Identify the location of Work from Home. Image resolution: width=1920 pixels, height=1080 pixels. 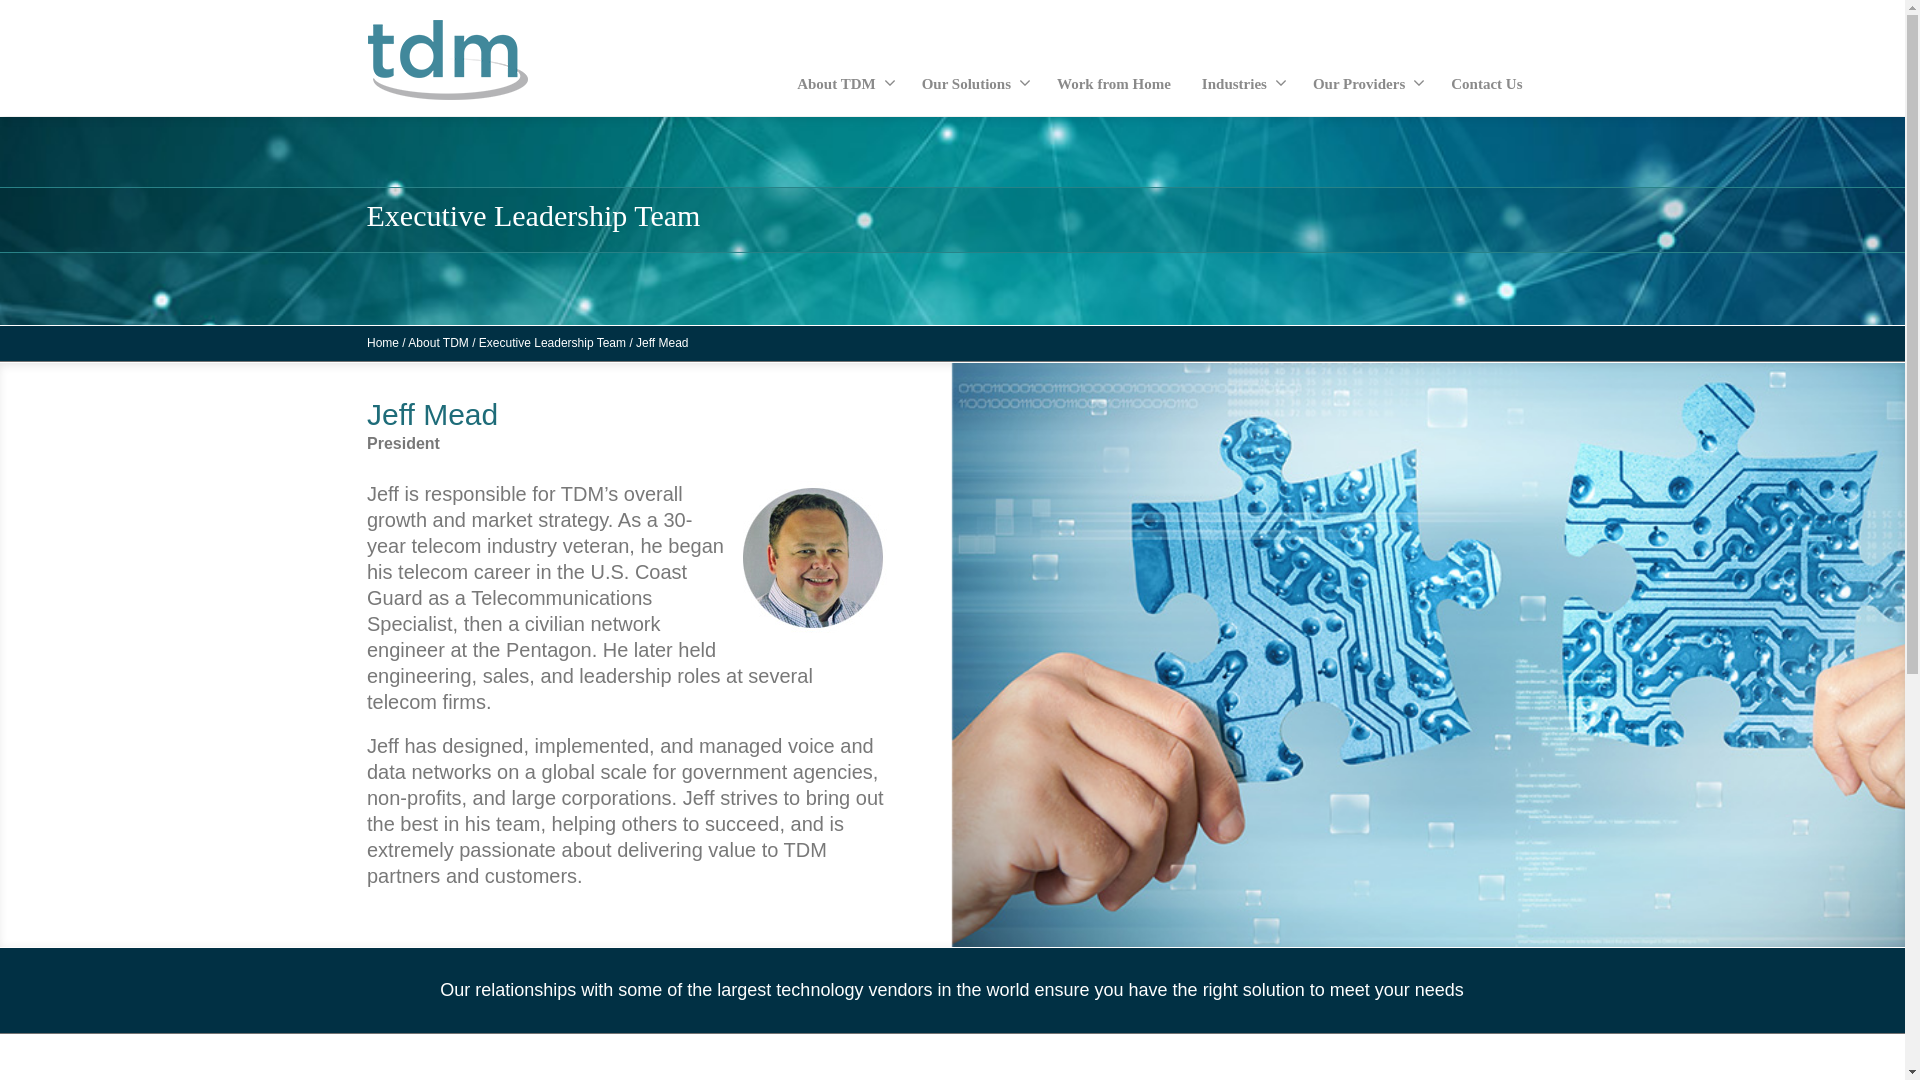
(1114, 85).